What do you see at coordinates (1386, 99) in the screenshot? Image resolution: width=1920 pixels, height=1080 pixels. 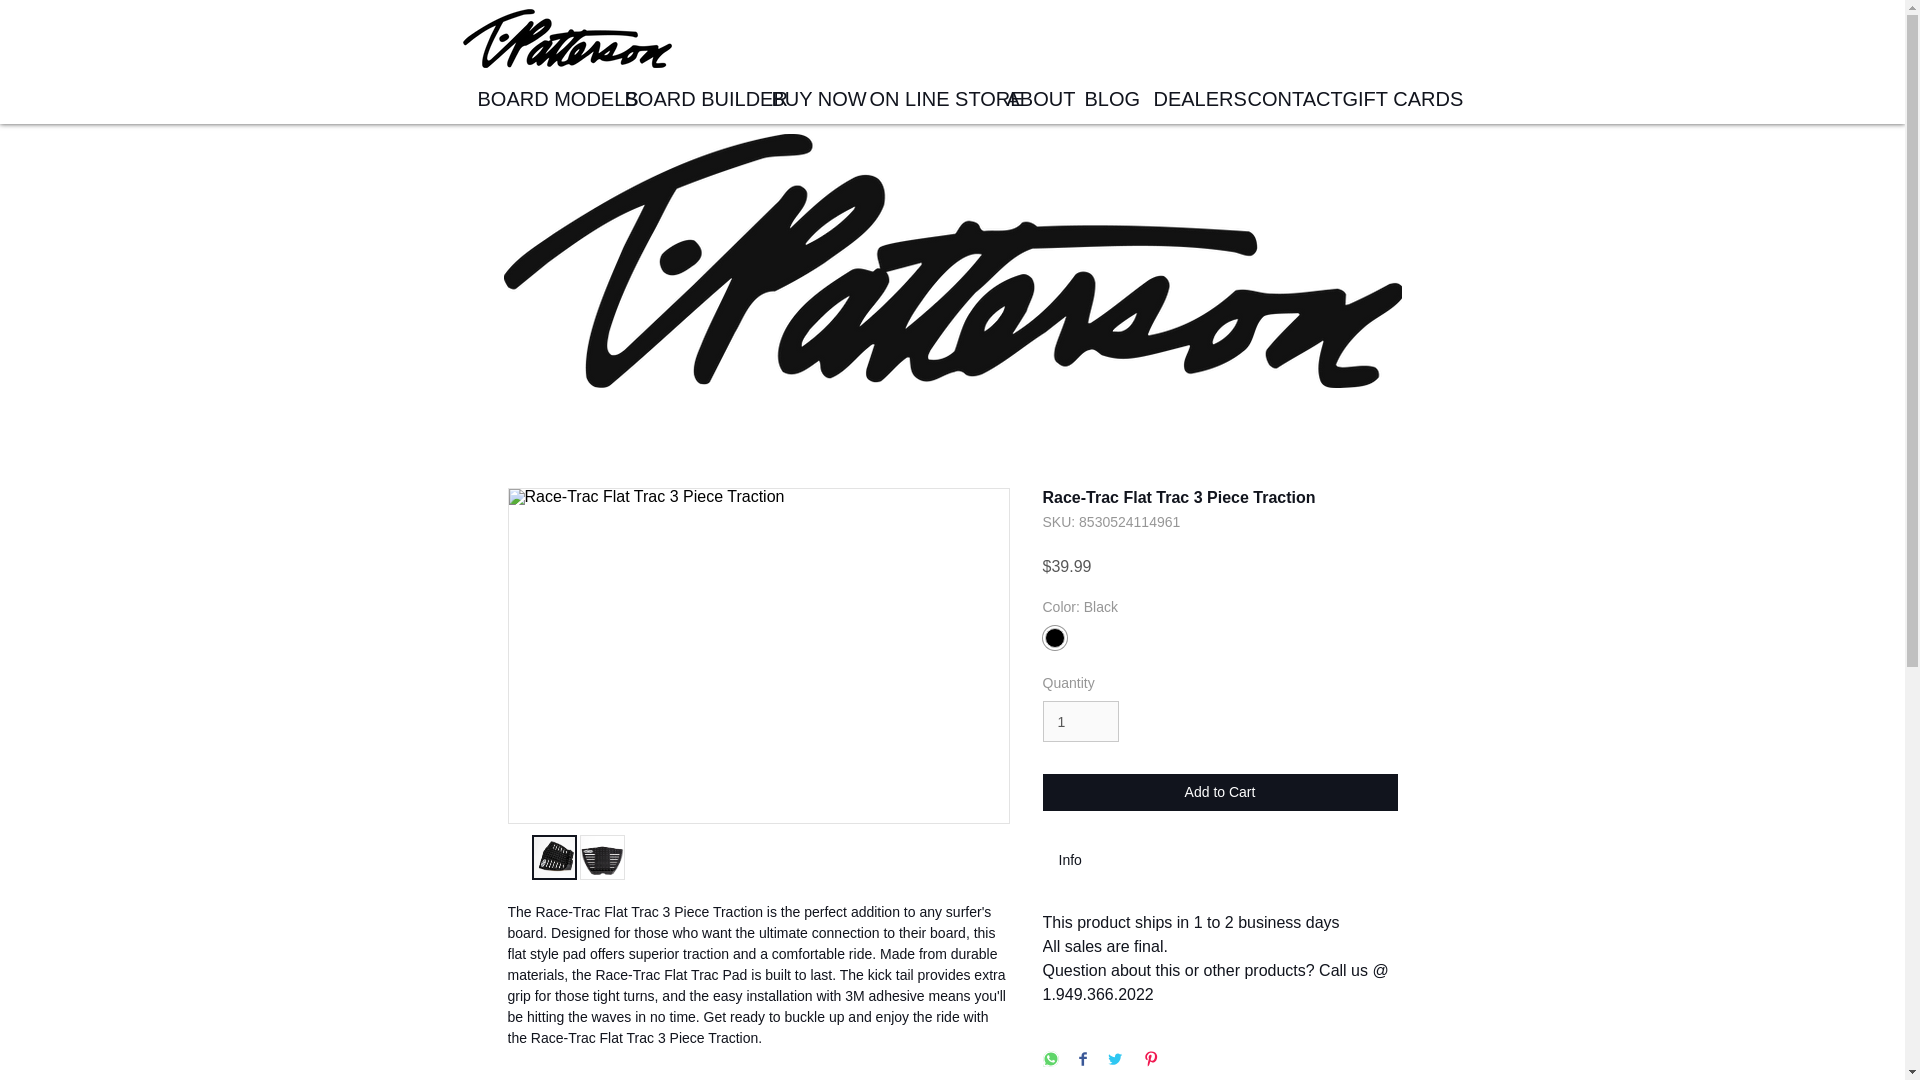 I see `GIFT CARDS` at bounding box center [1386, 99].